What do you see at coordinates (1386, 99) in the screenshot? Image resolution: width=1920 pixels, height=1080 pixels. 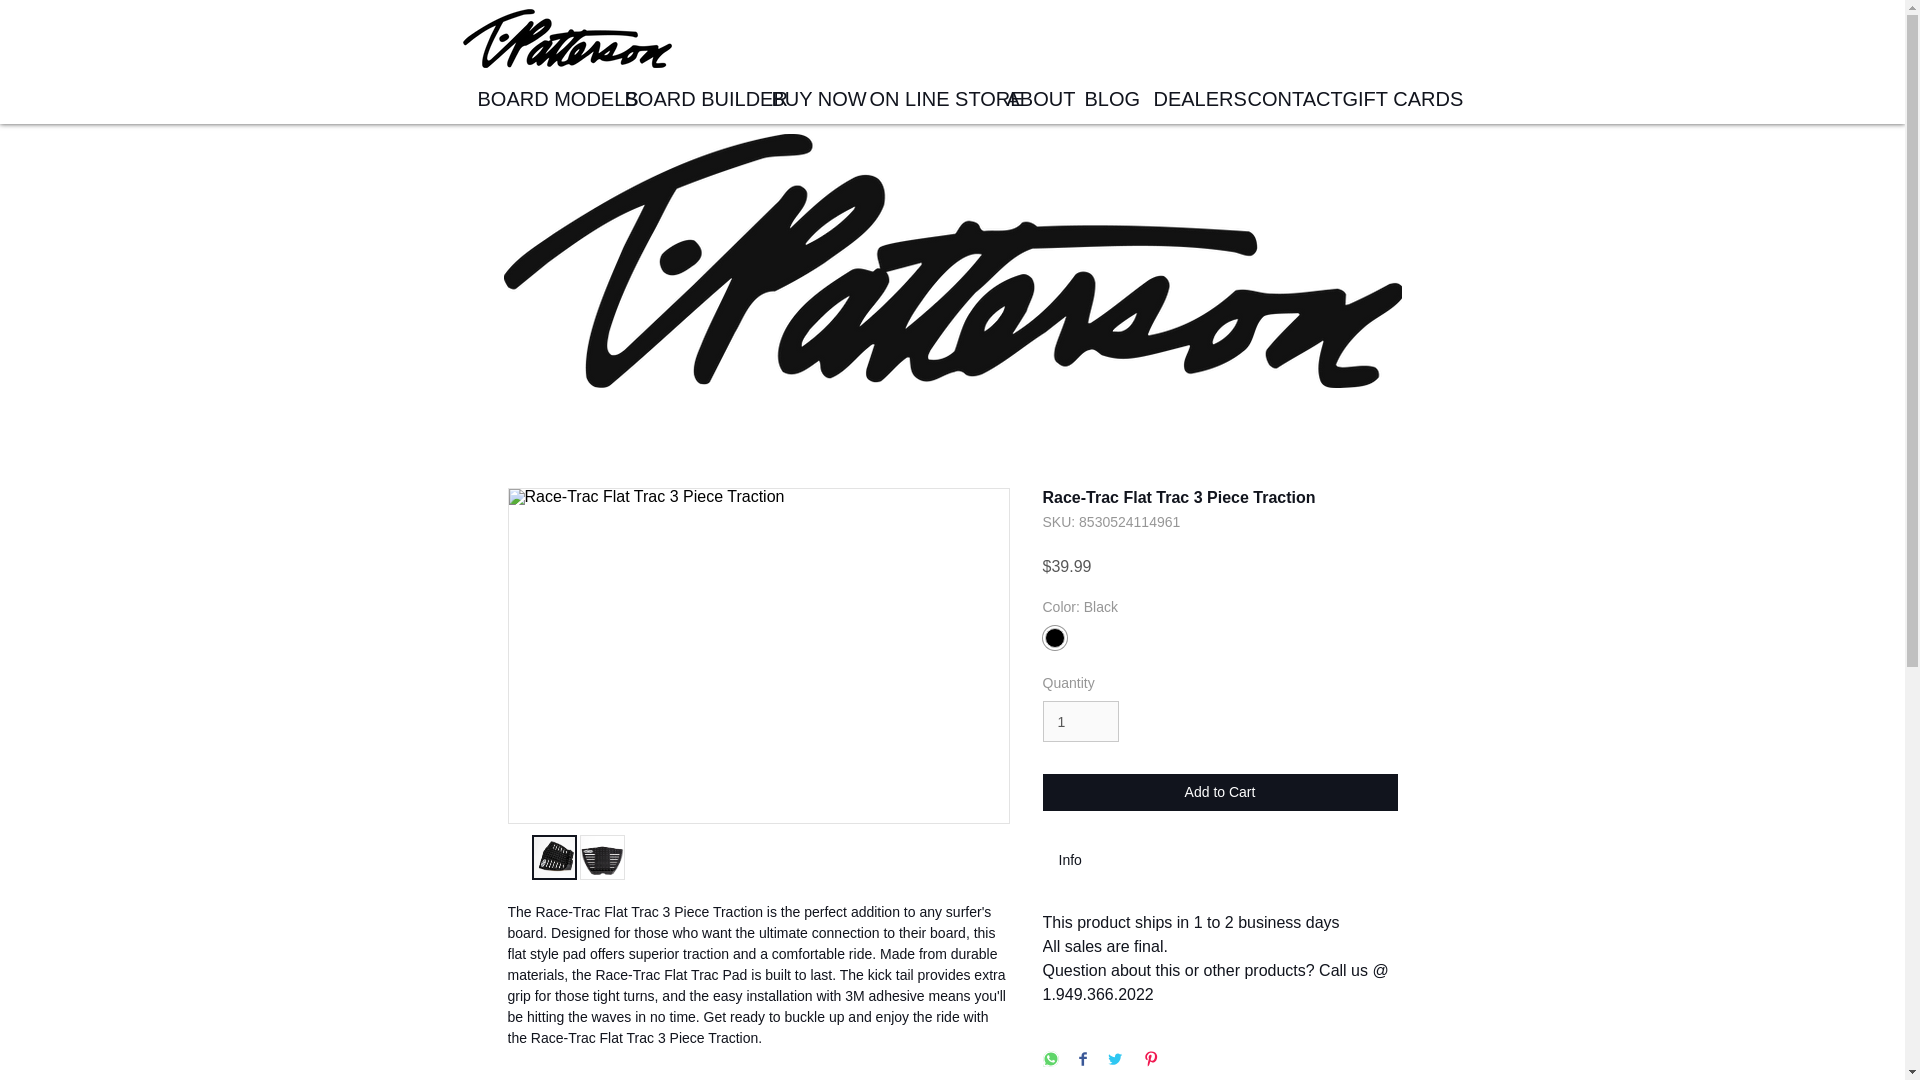 I see `GIFT CARDS` at bounding box center [1386, 99].